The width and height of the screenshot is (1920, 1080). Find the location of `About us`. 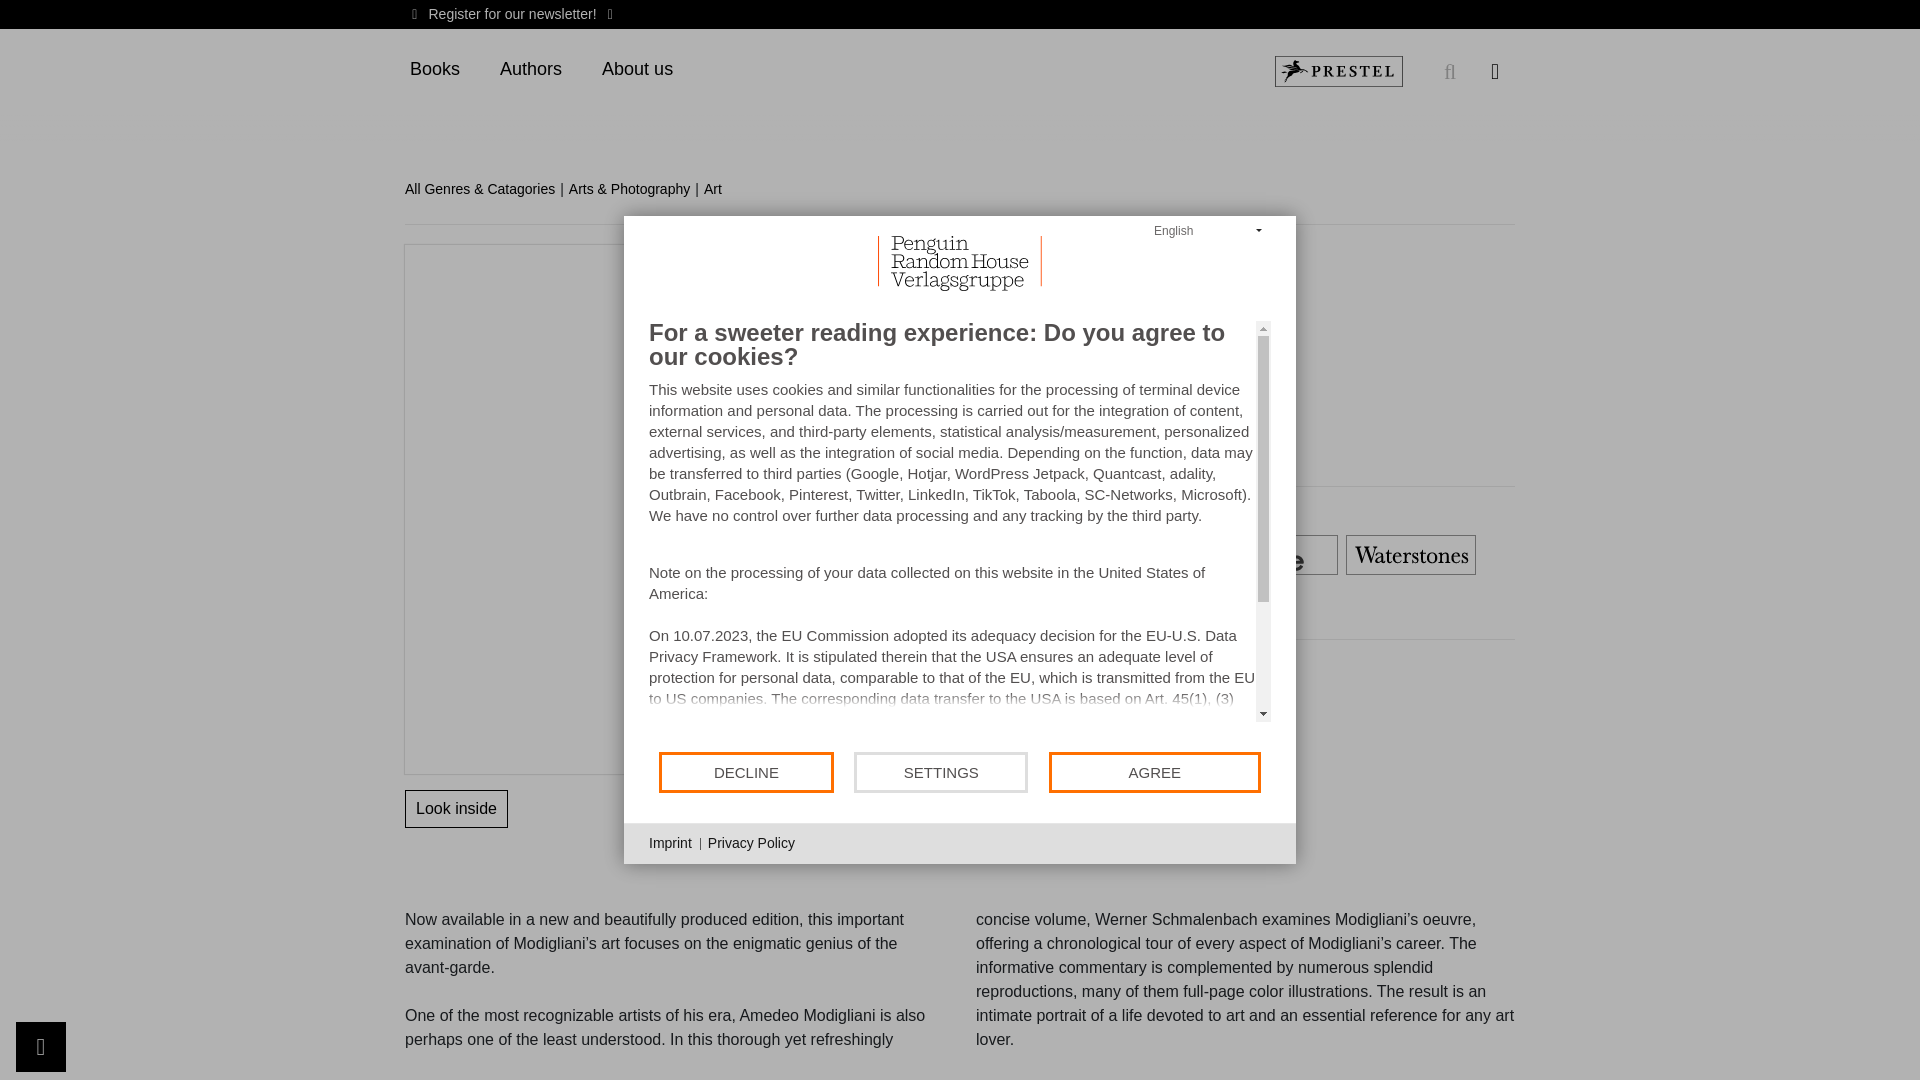

About us is located at coordinates (637, 70).